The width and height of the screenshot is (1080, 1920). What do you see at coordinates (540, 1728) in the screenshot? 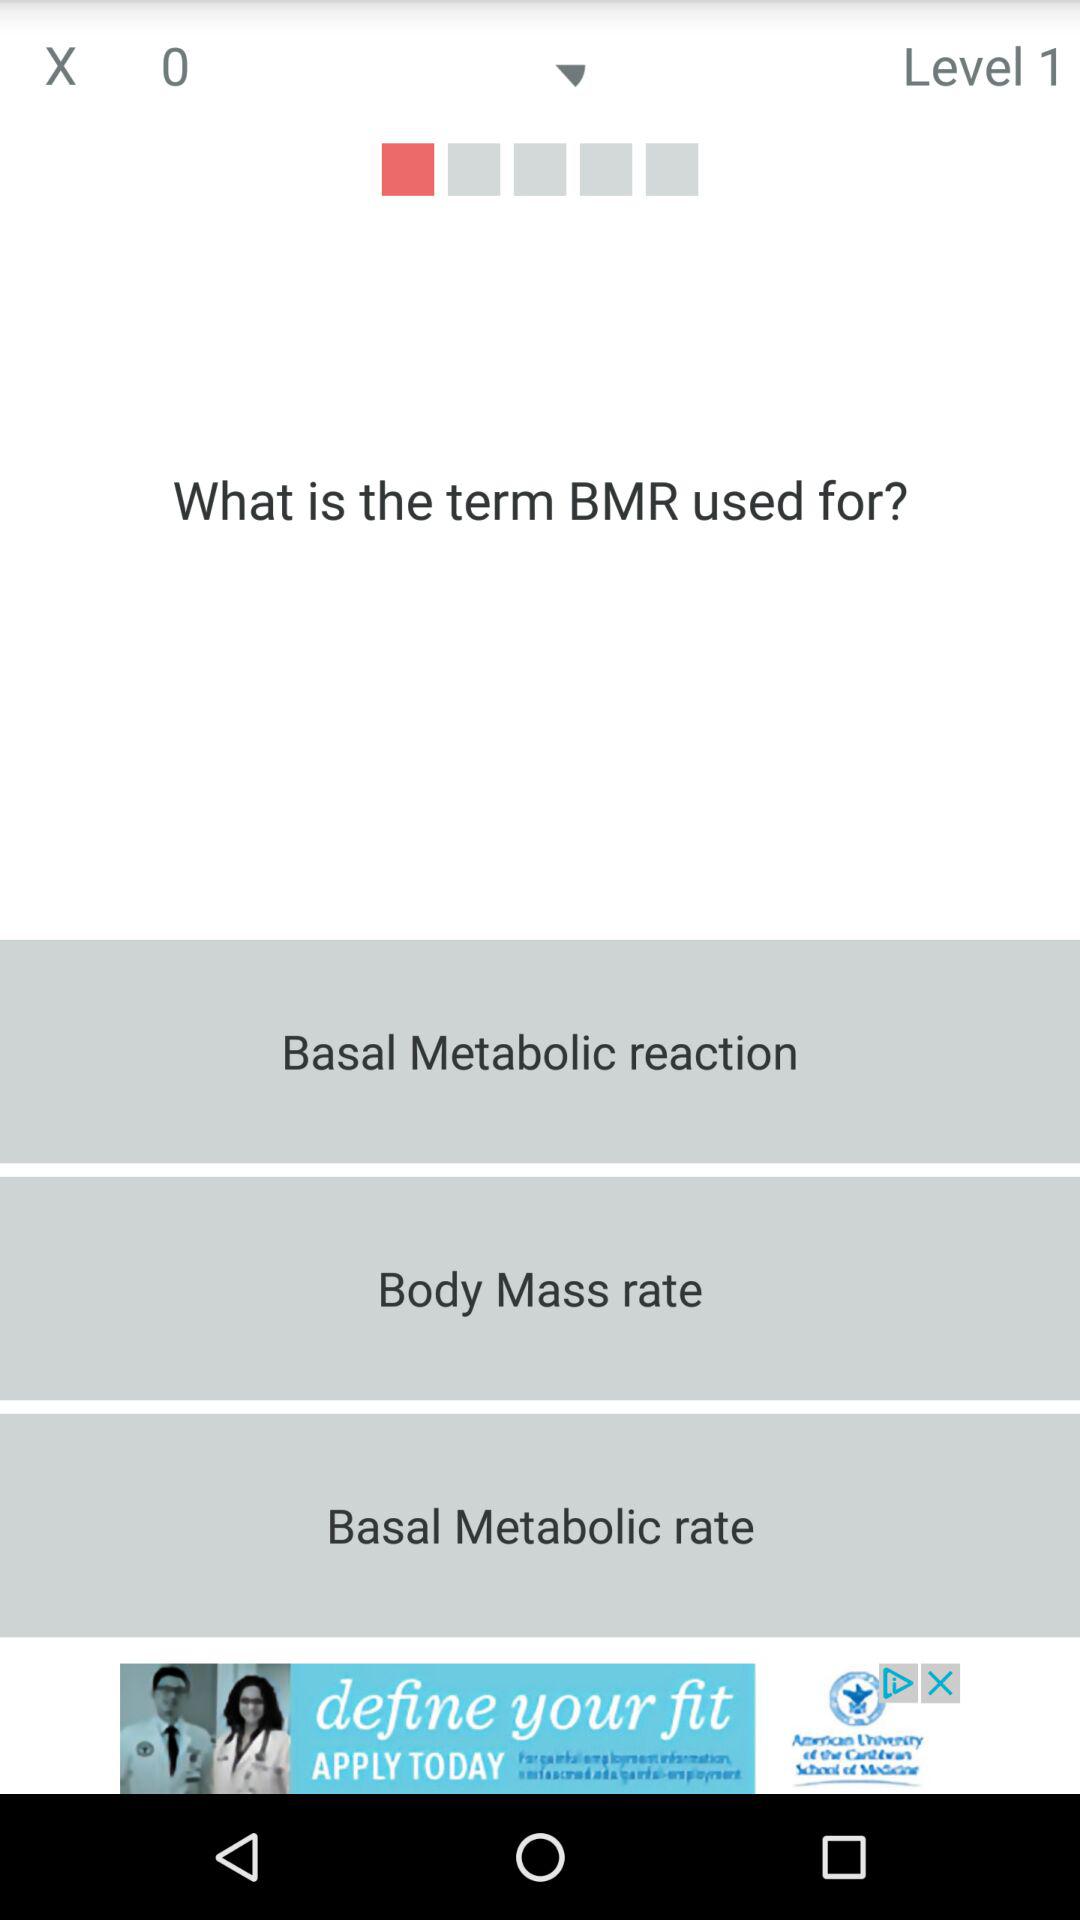
I see `view advertisement` at bounding box center [540, 1728].